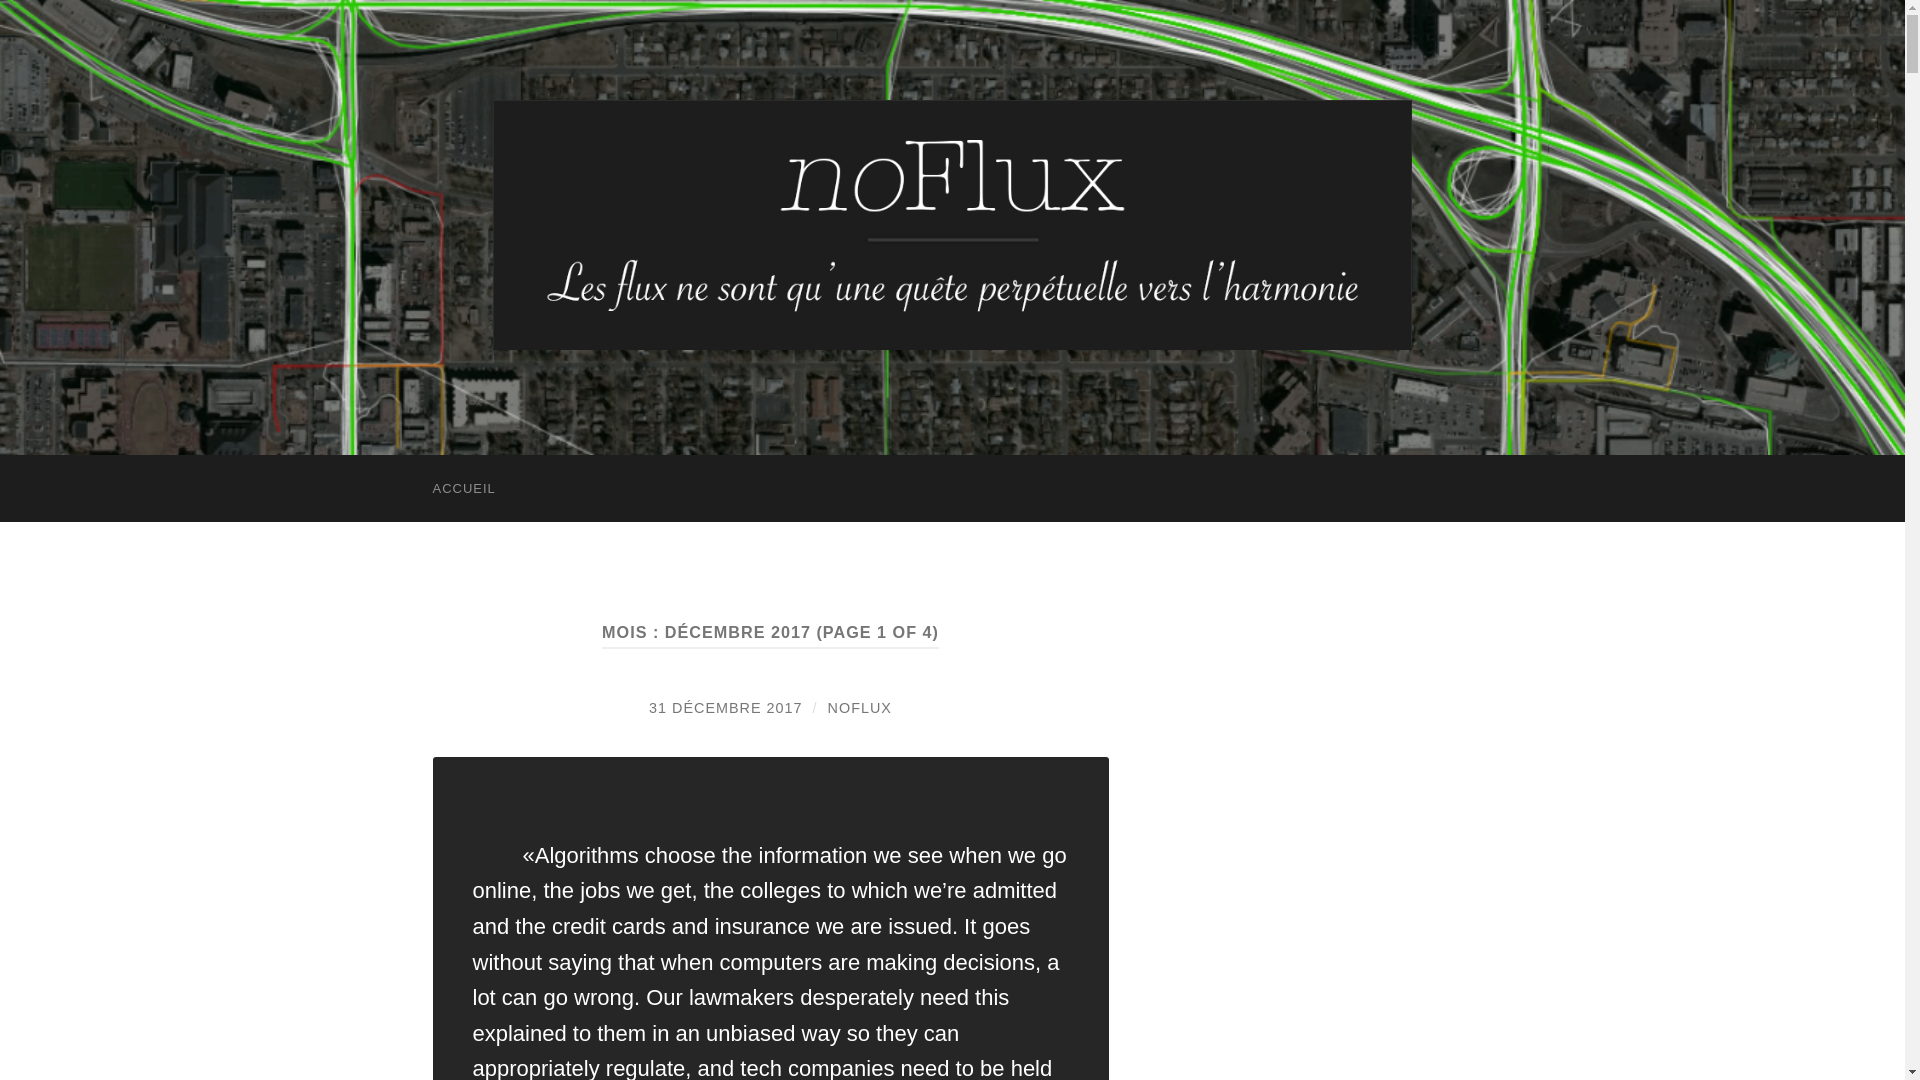  What do you see at coordinates (952, 224) in the screenshot?
I see `no-Flux` at bounding box center [952, 224].